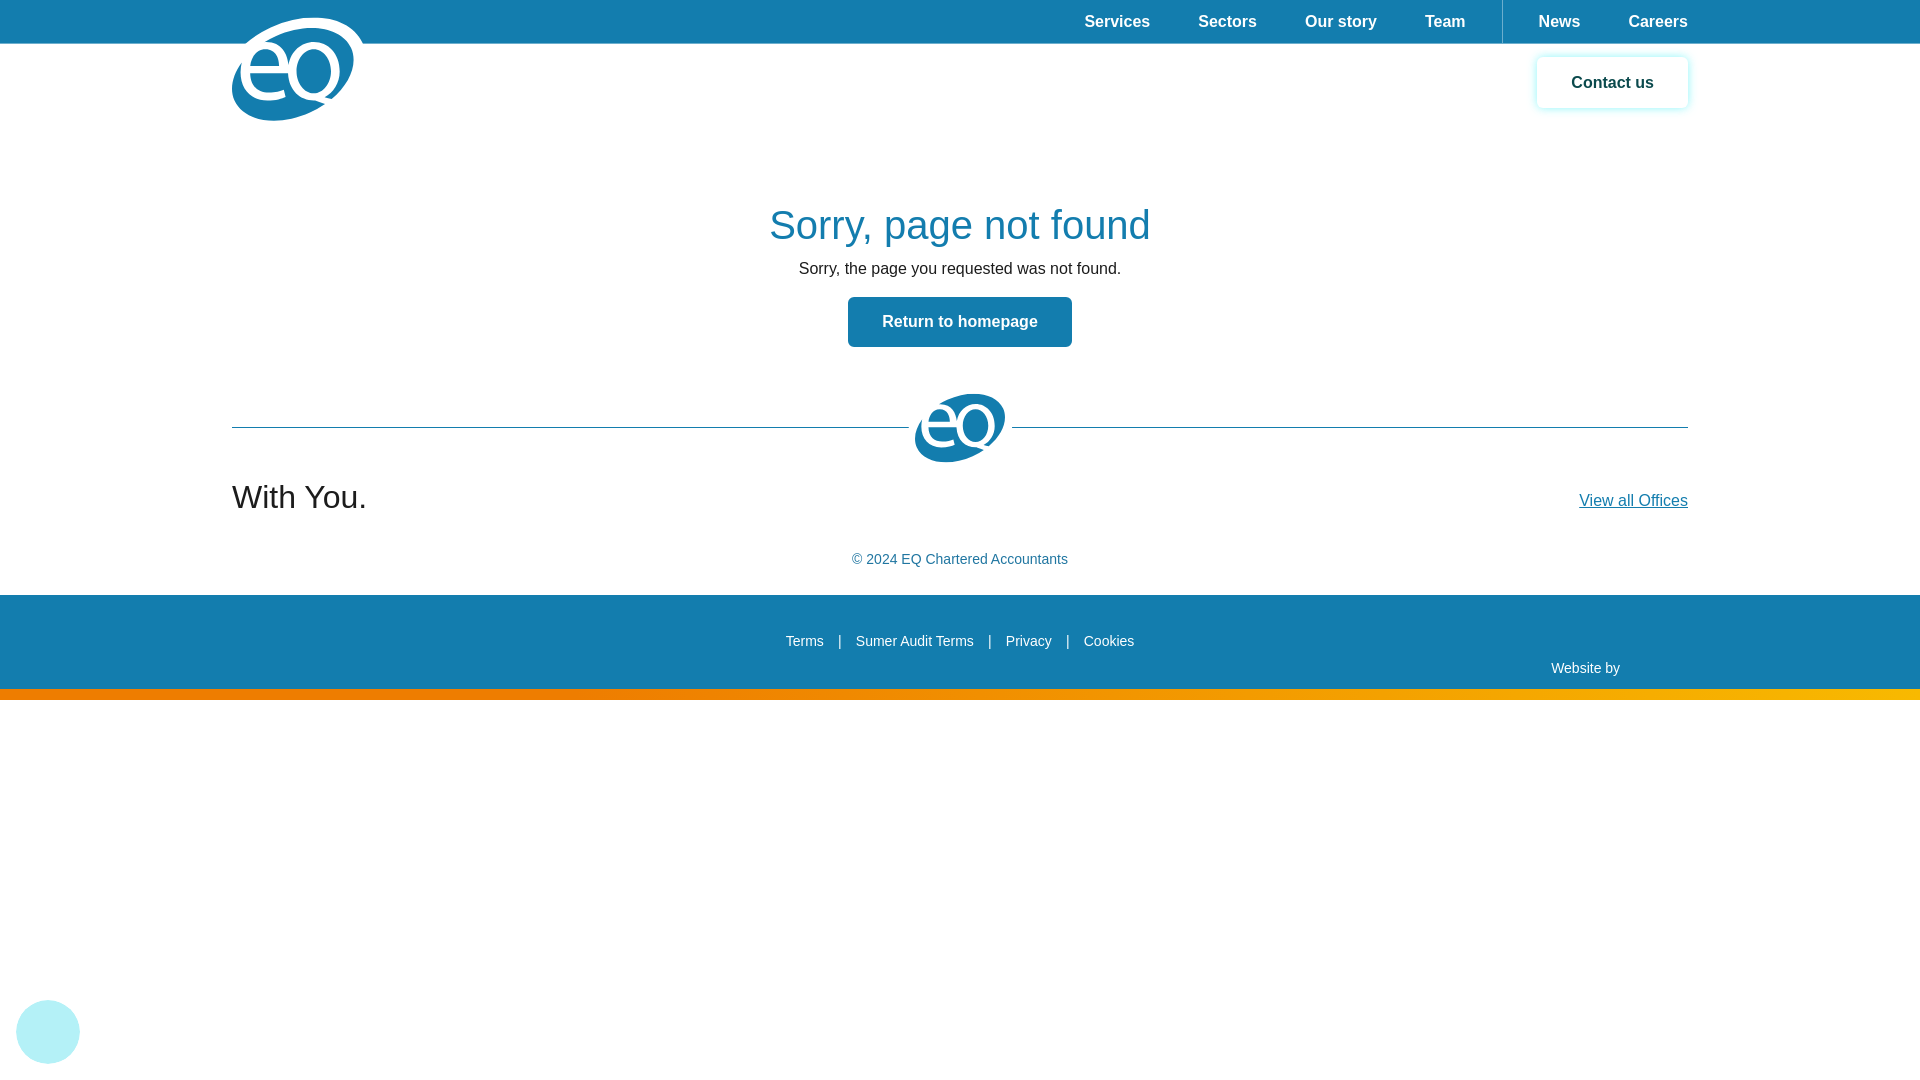  I want to click on Open Cookie Settings, so click(48, 1032).